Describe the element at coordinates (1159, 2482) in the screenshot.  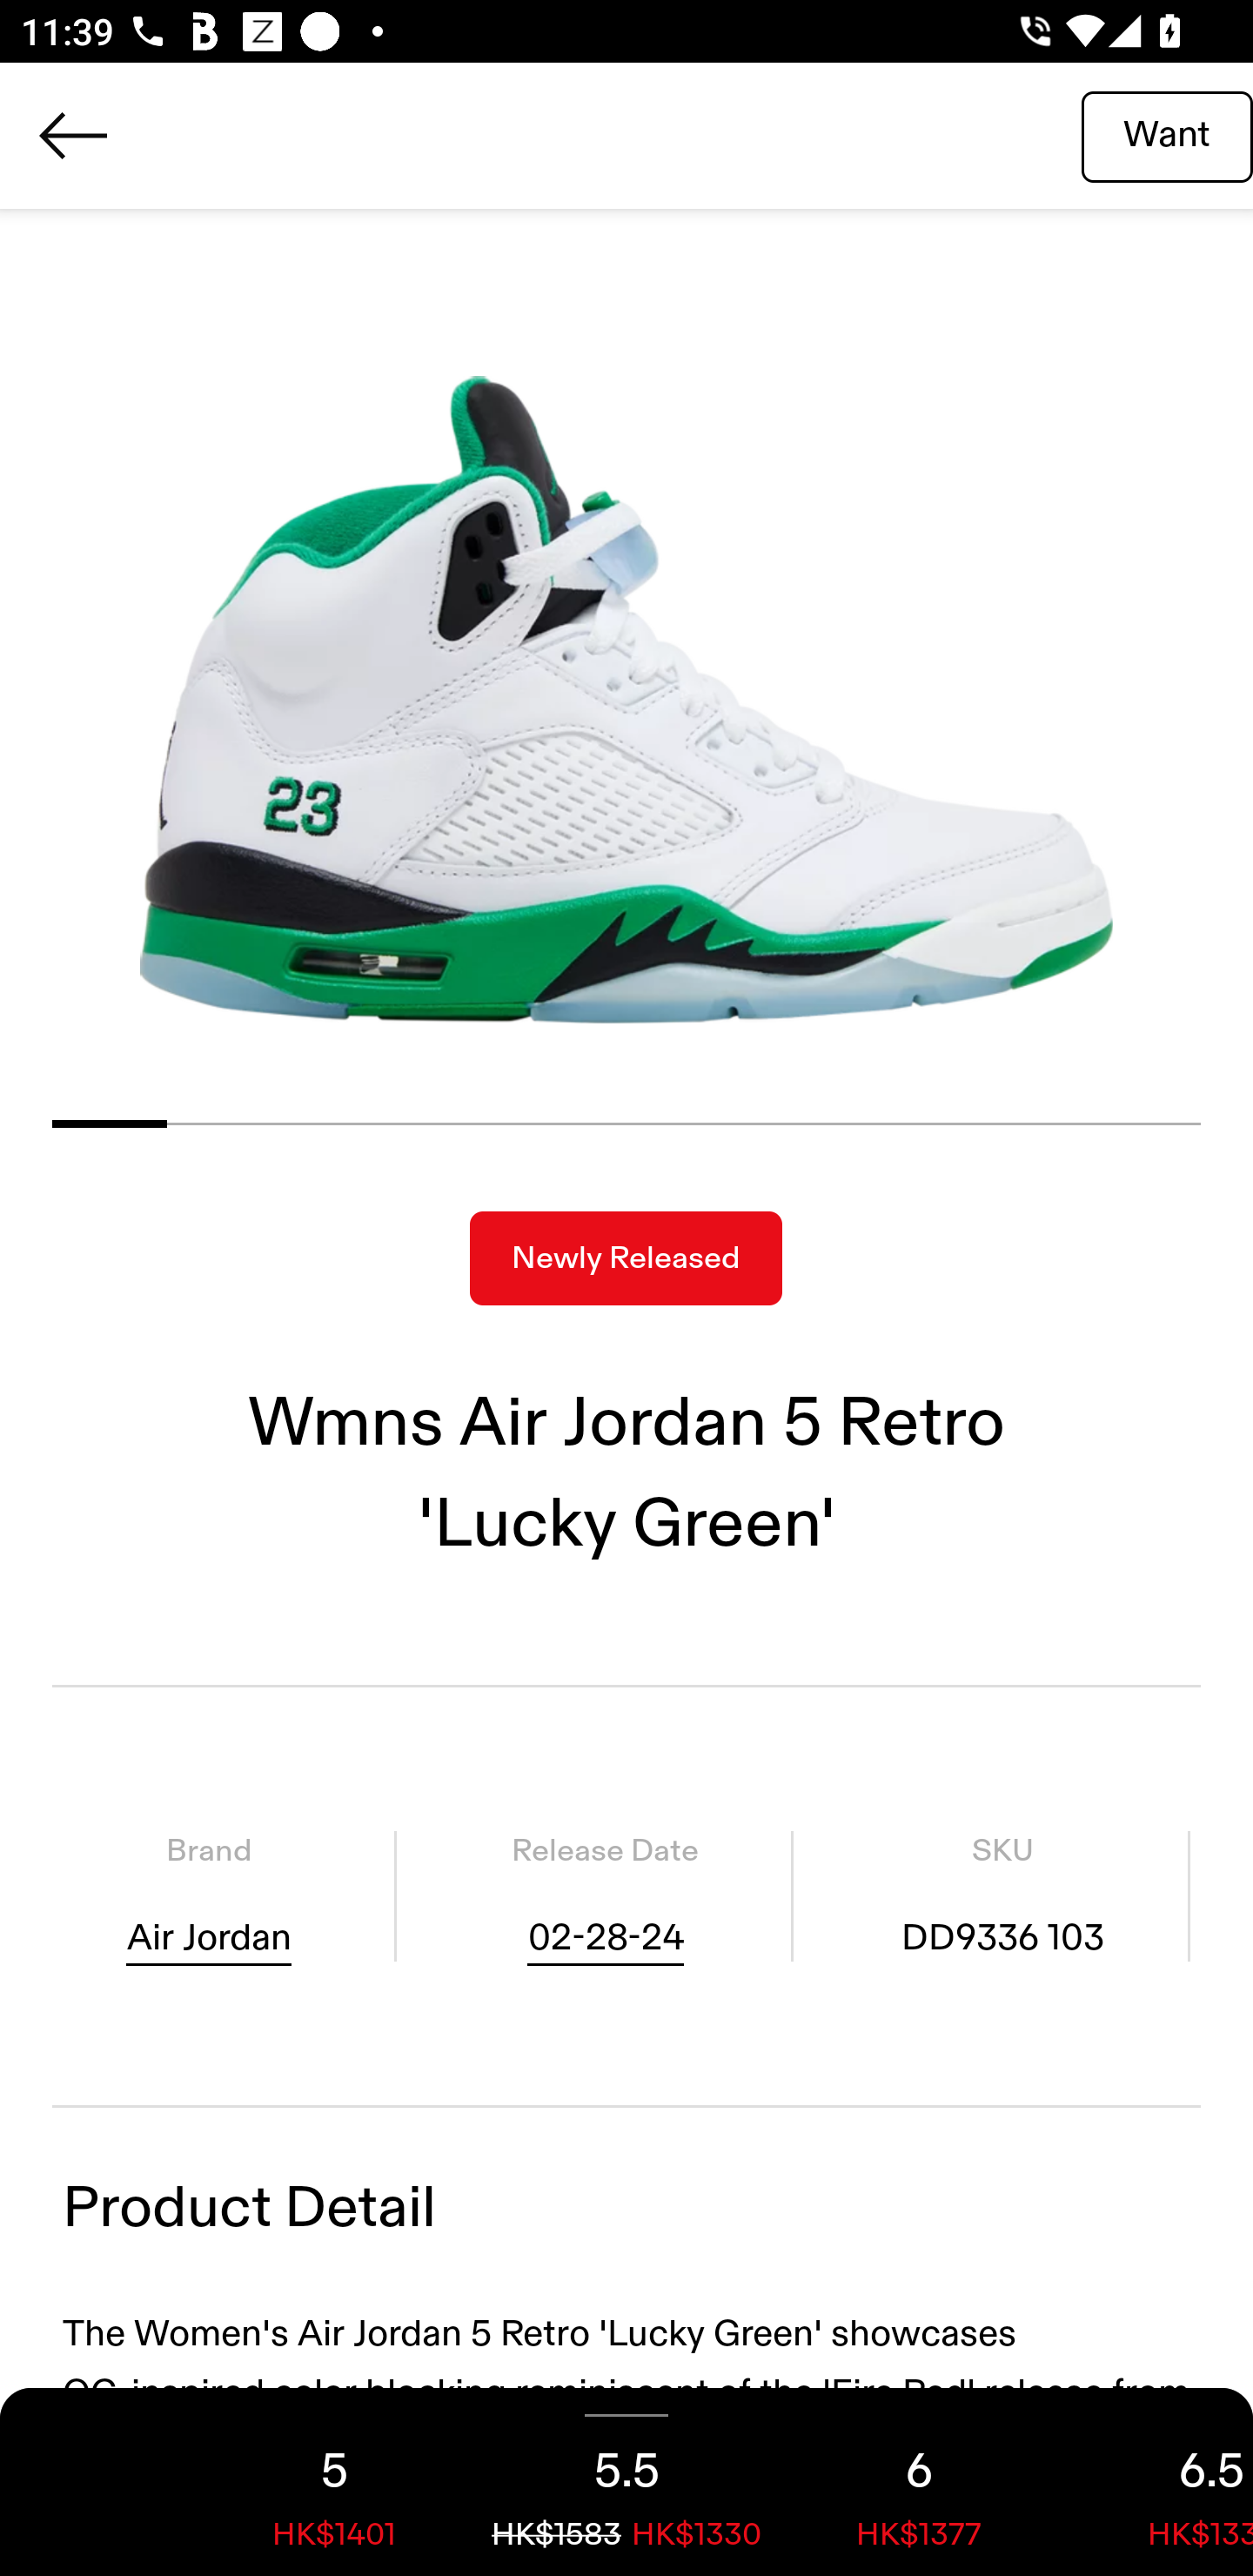
I see `6.5 HK$1337` at that location.